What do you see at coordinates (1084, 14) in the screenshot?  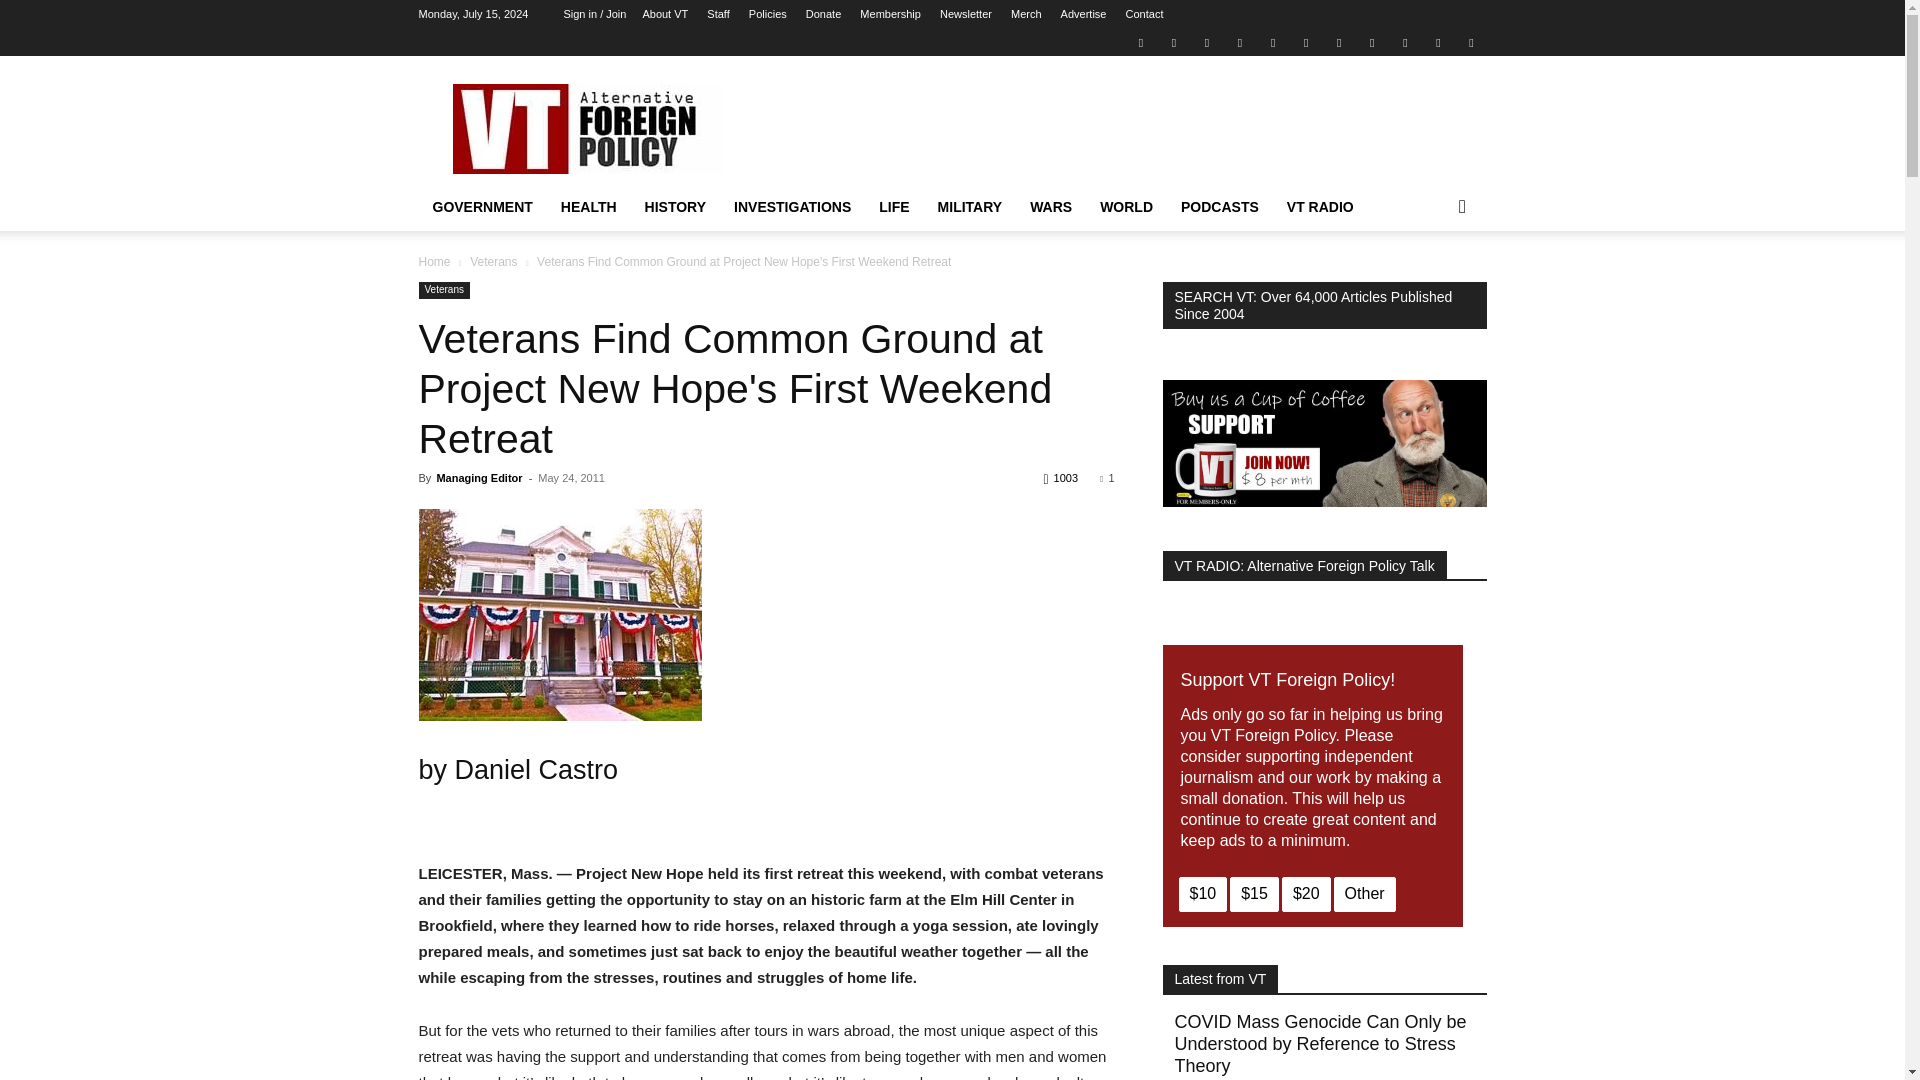 I see `Advertise` at bounding box center [1084, 14].